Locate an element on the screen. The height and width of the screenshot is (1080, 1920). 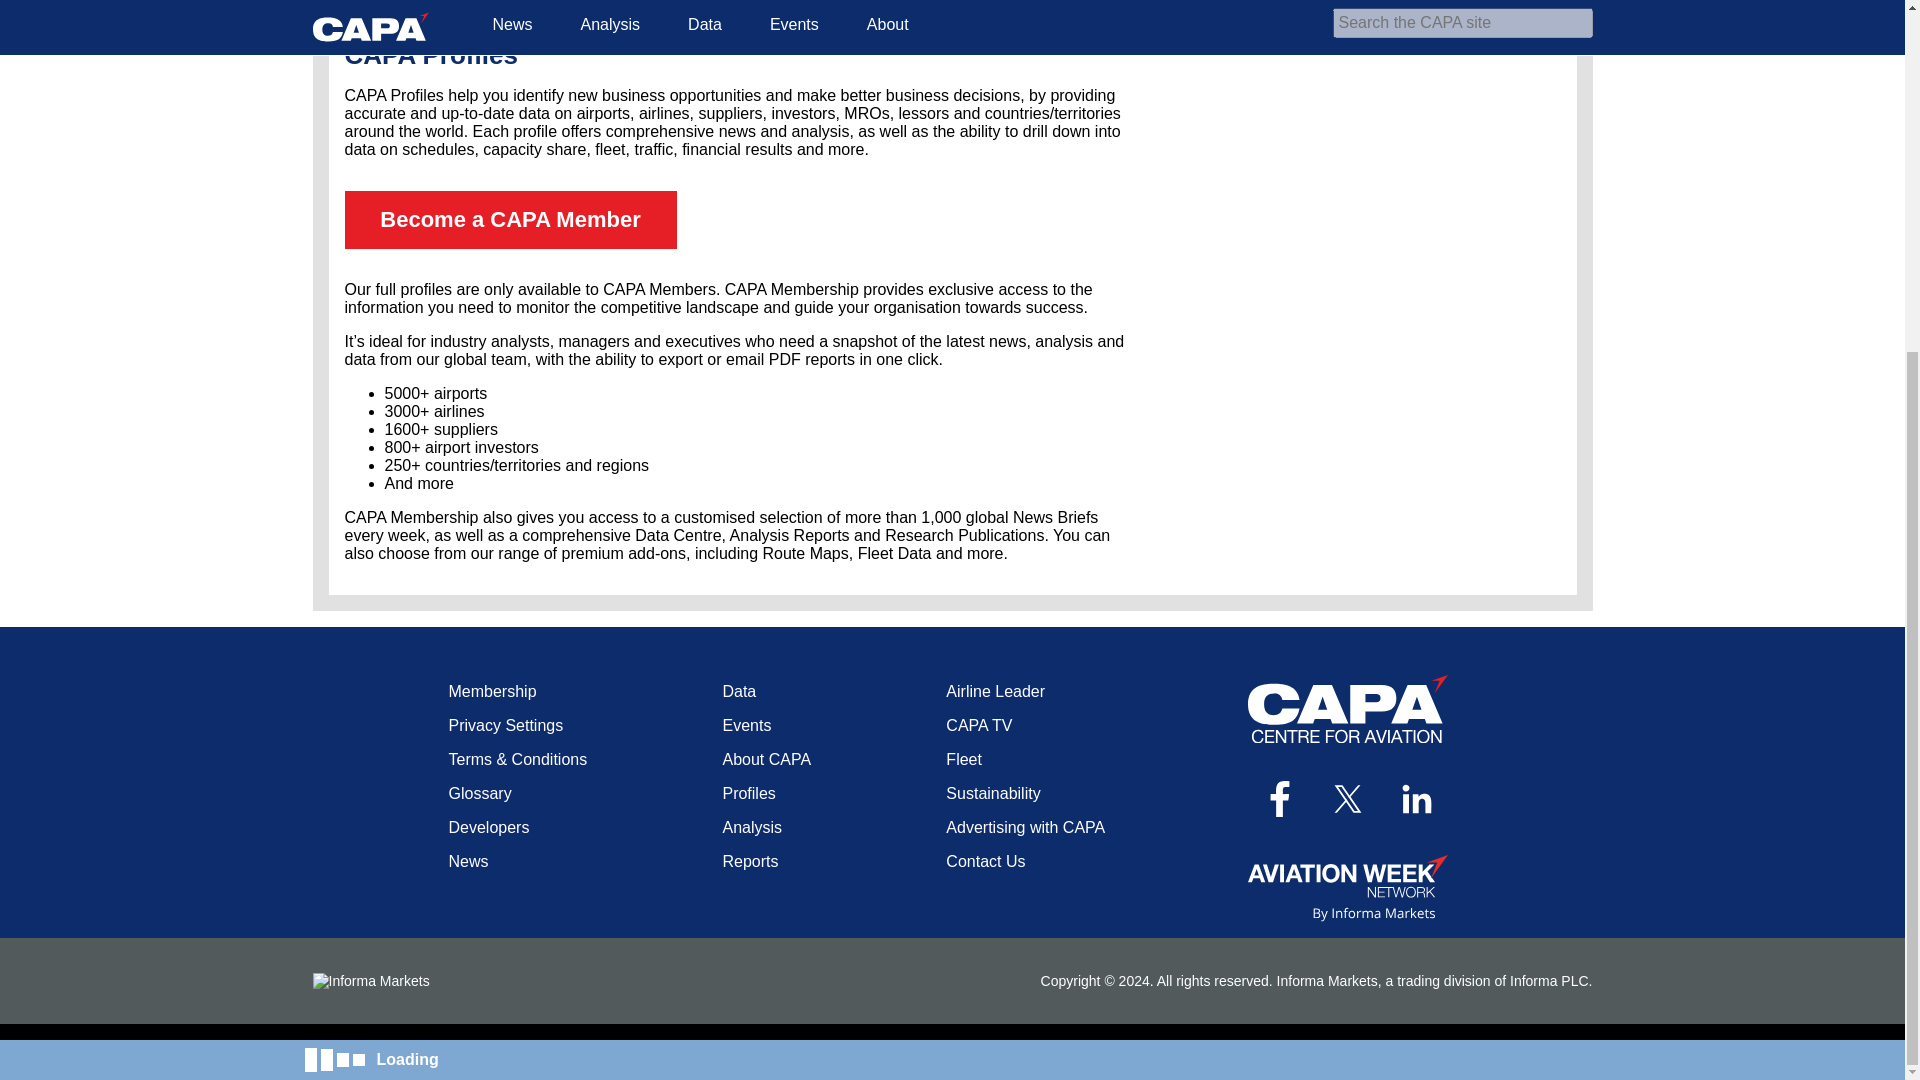
About CAPA is located at coordinates (766, 758).